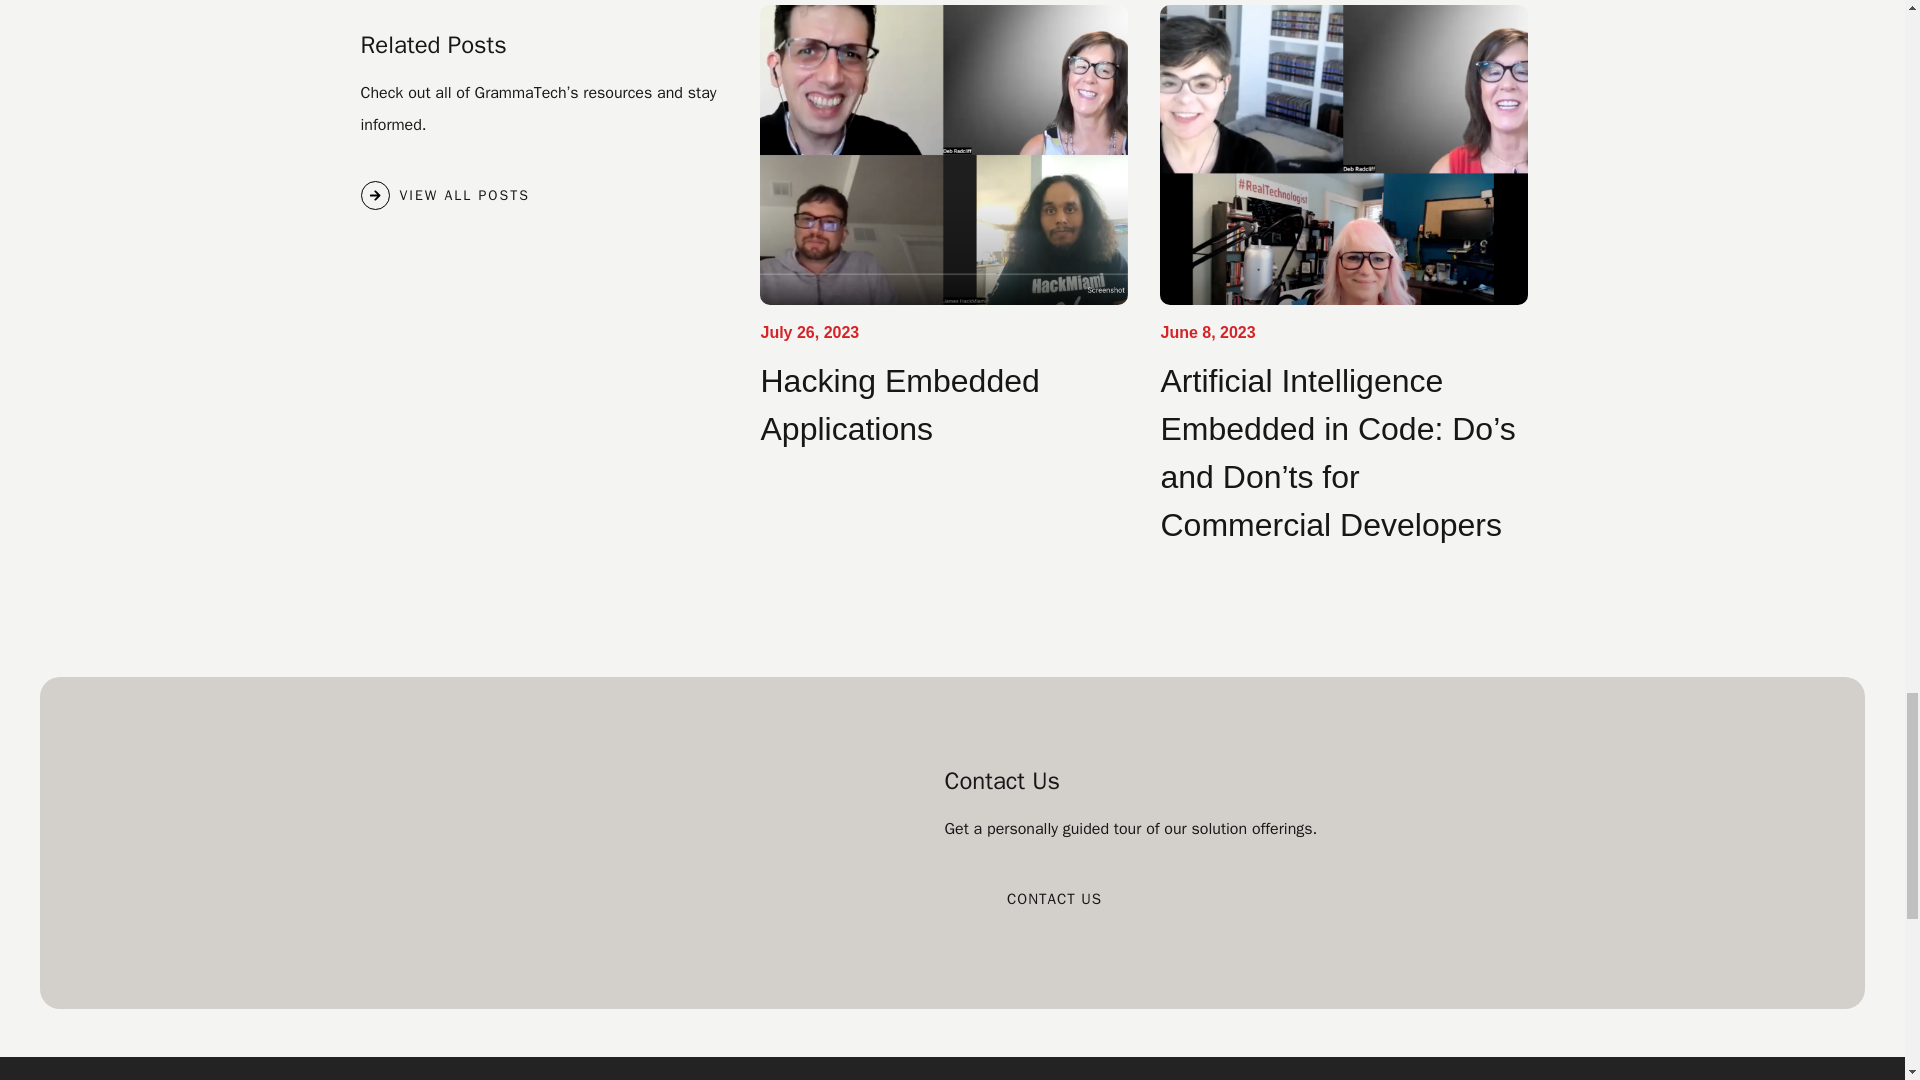  What do you see at coordinates (1054, 898) in the screenshot?
I see `CONTACT US` at bounding box center [1054, 898].